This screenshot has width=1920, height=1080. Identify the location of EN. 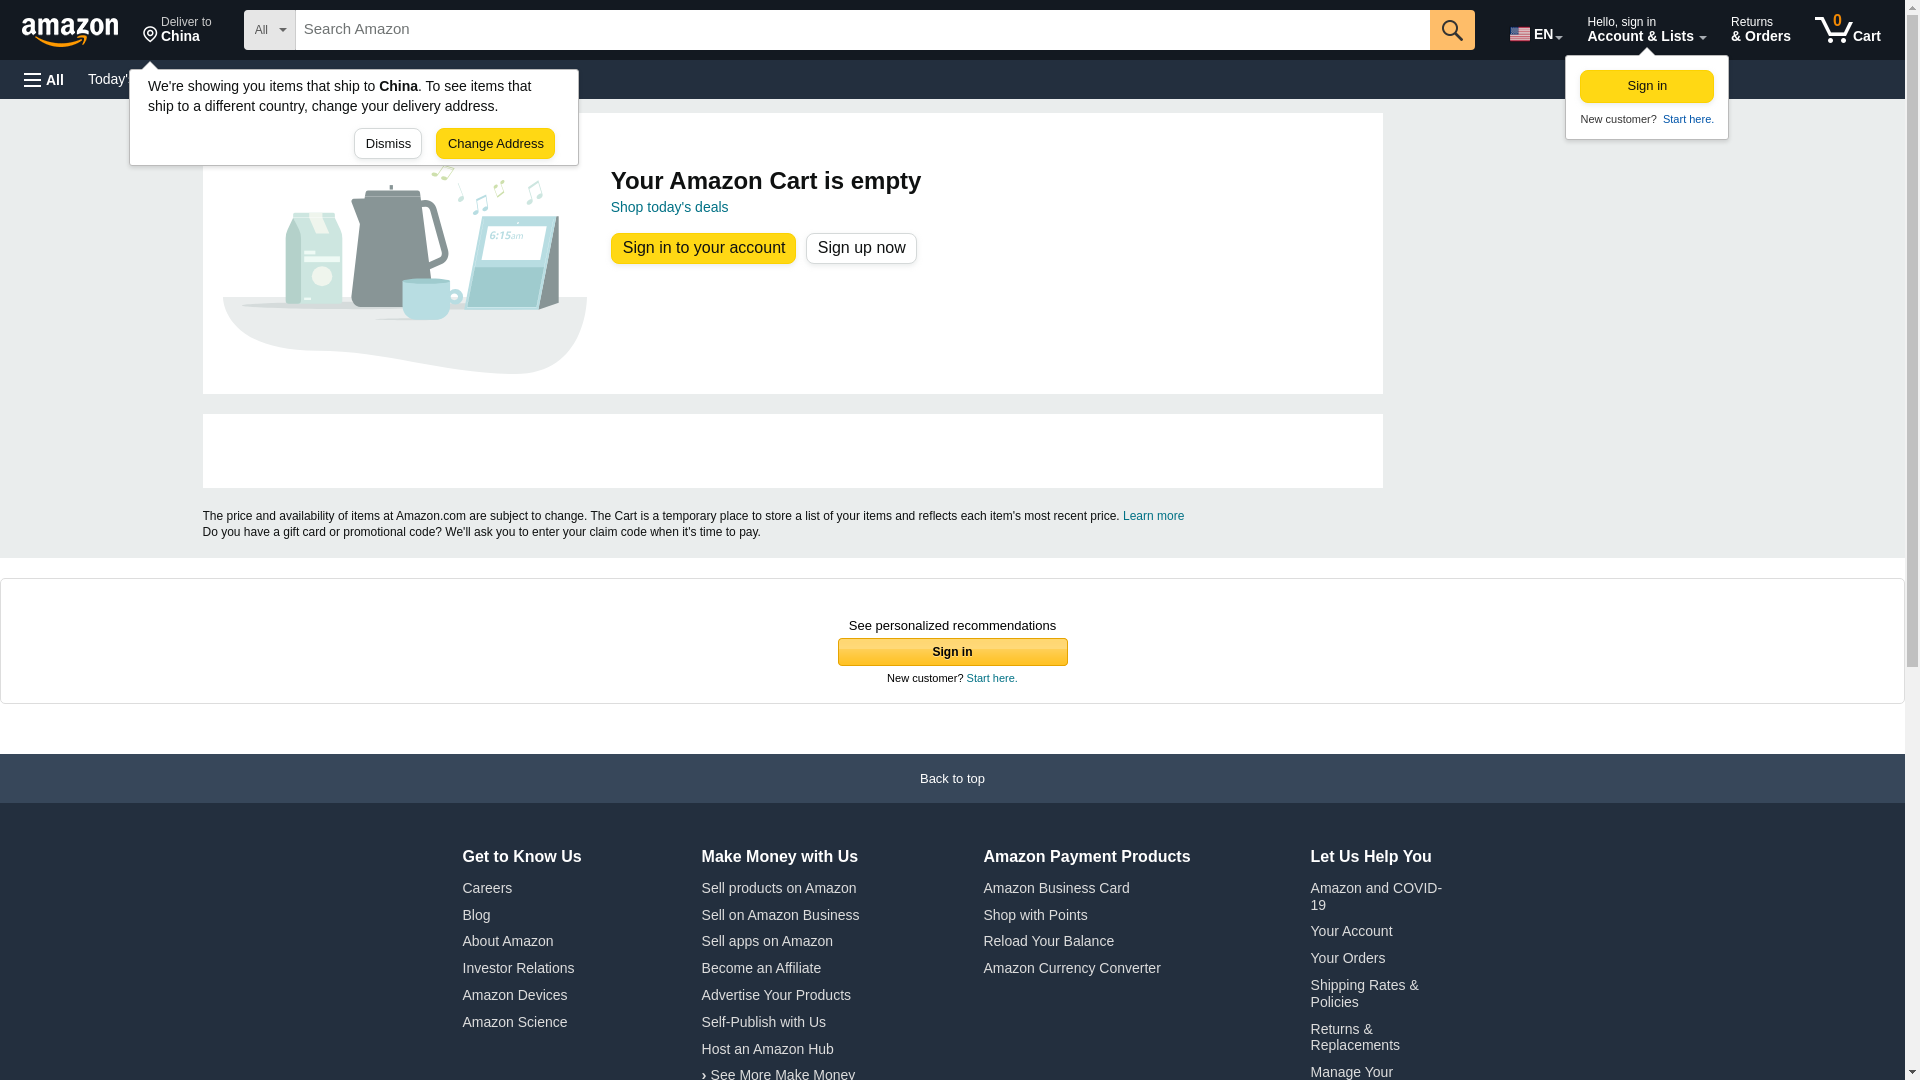
(1687, 119).